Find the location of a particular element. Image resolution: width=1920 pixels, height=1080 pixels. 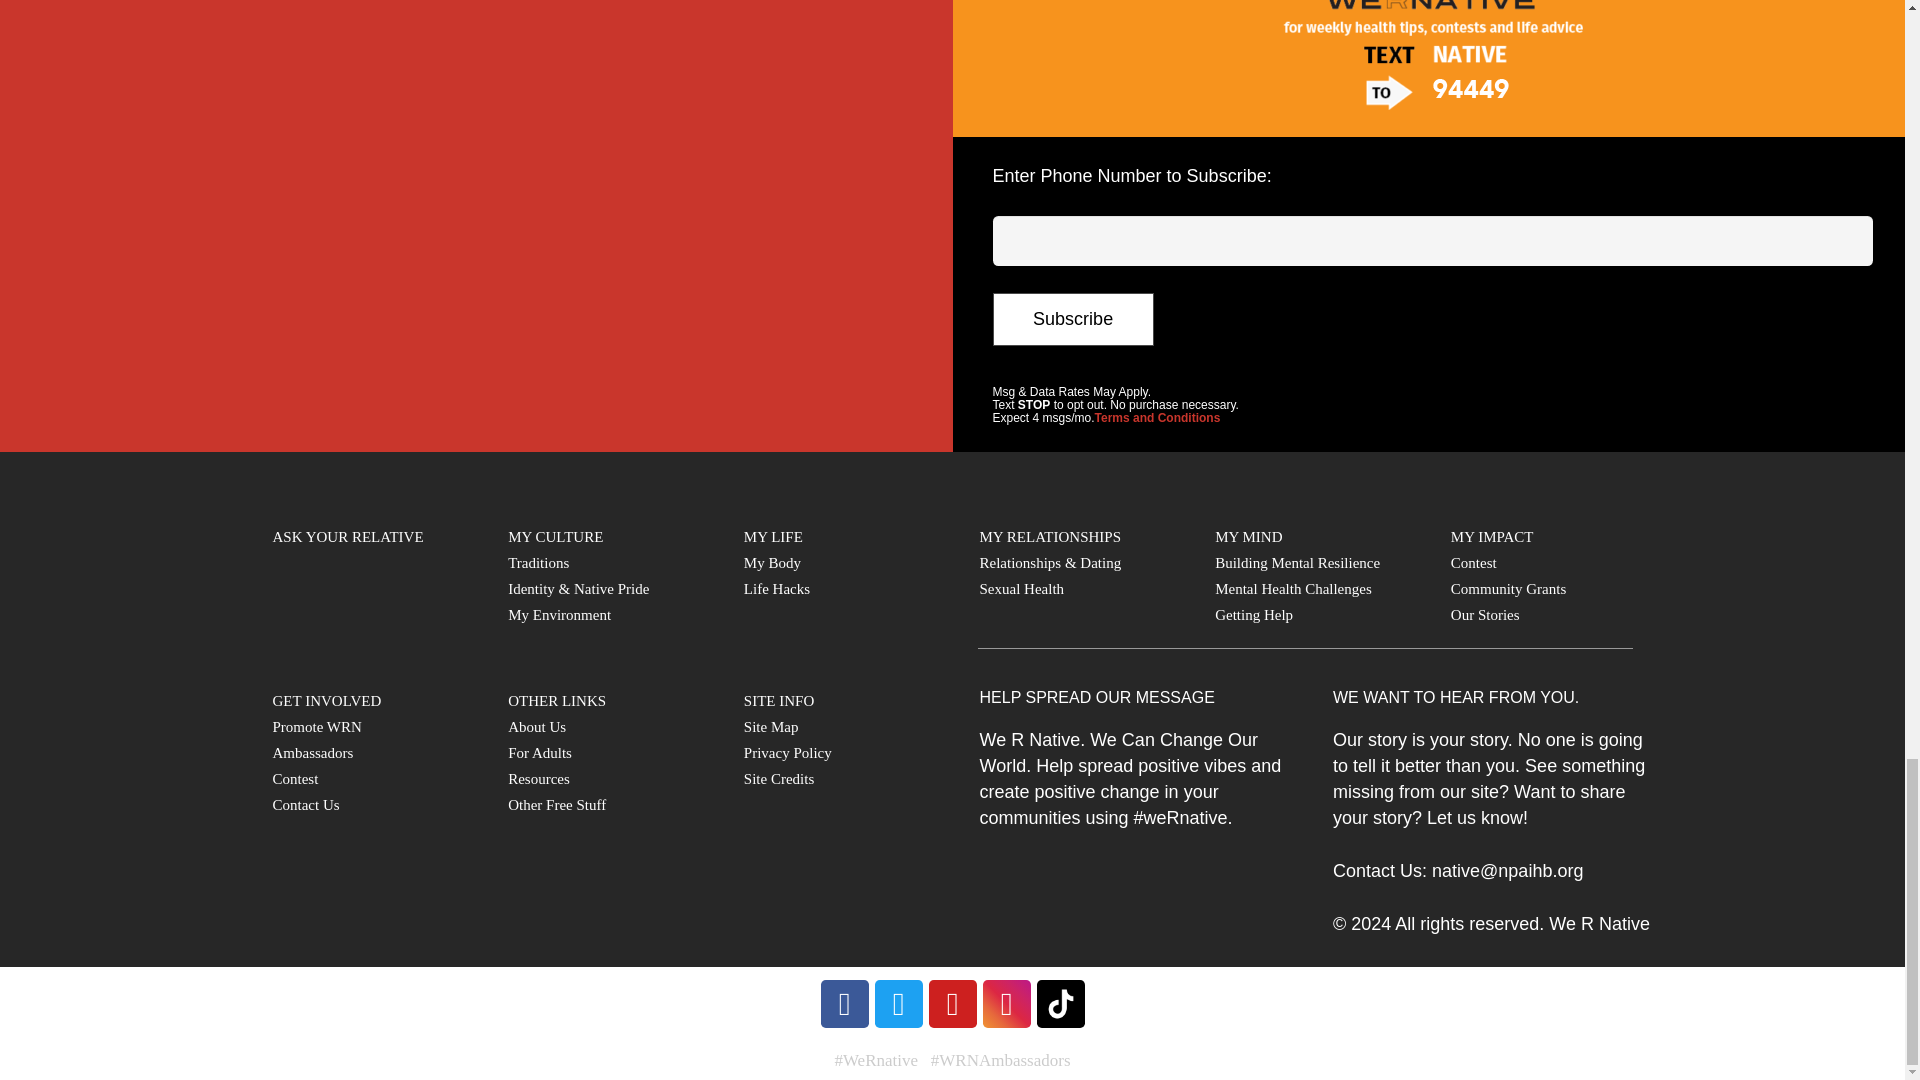

twitter is located at coordinates (897, 1004).